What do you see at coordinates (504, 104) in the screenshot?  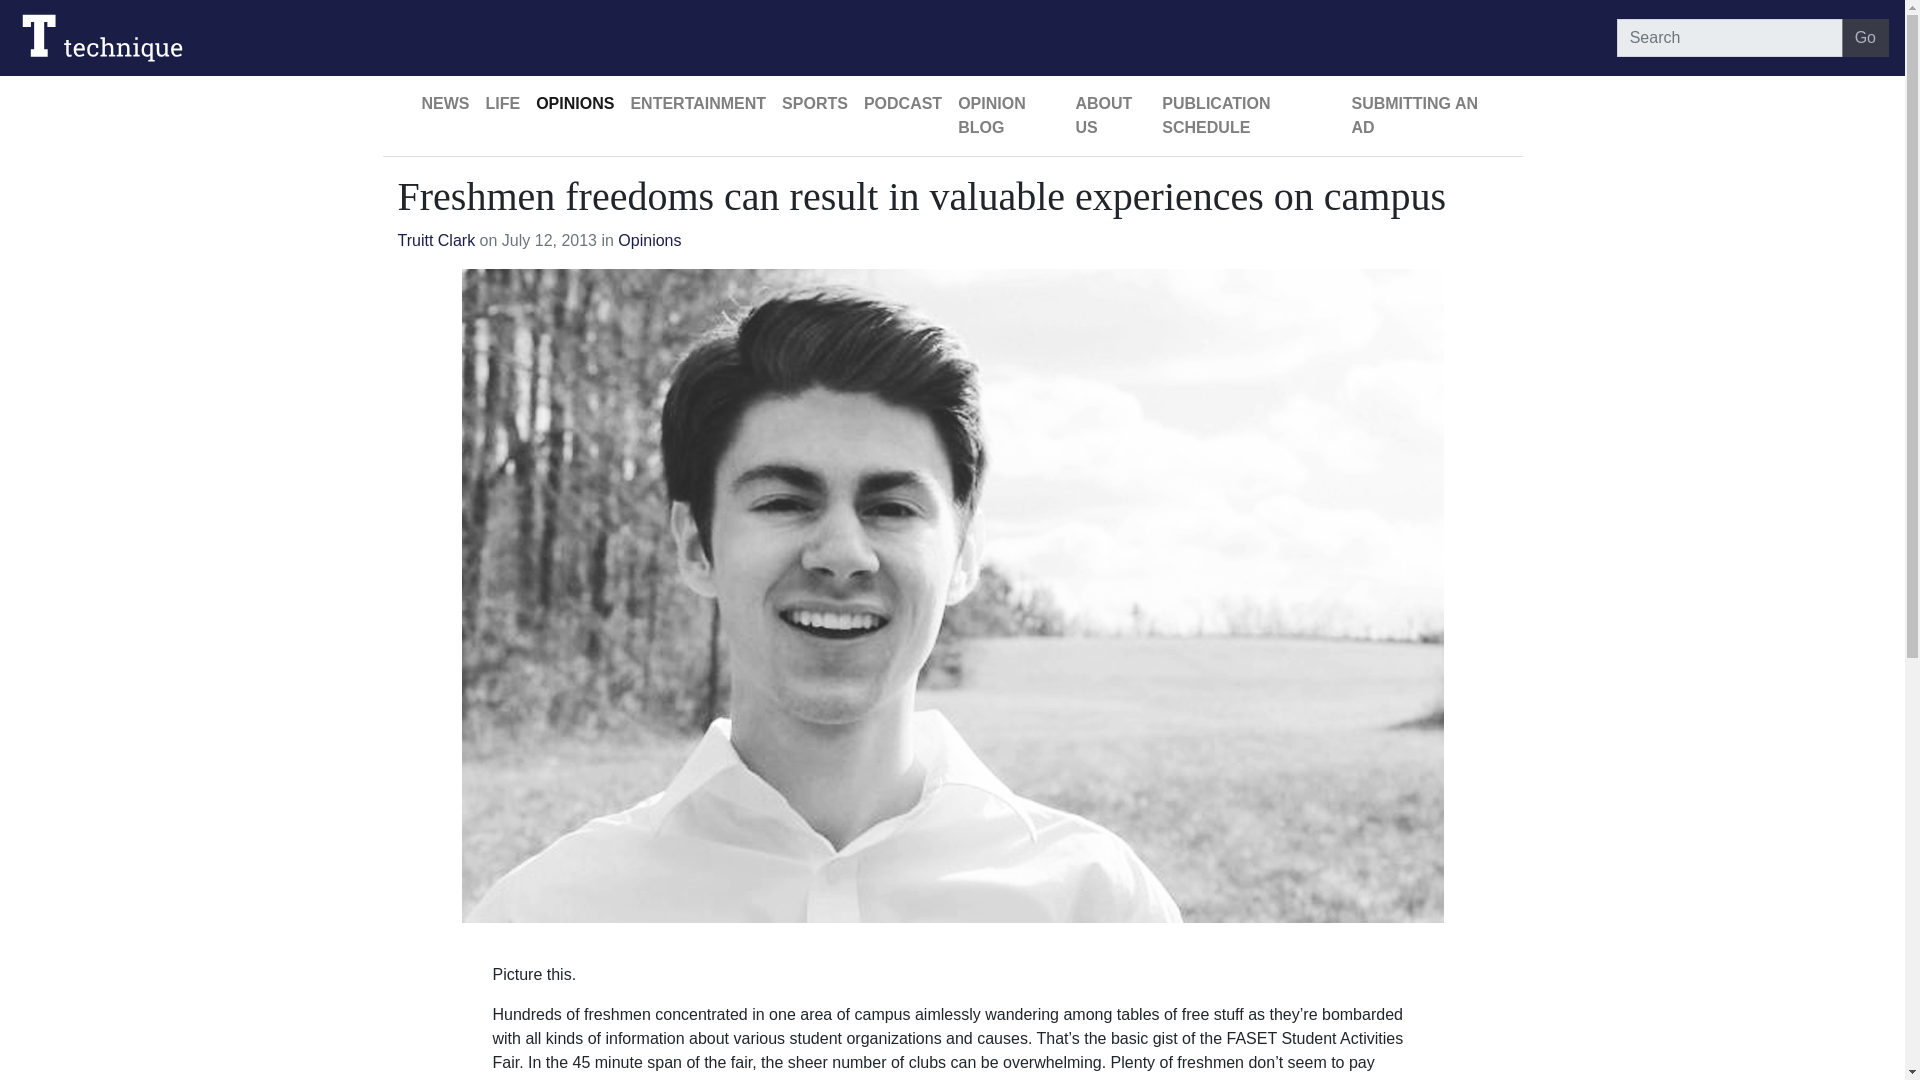 I see `Life` at bounding box center [504, 104].